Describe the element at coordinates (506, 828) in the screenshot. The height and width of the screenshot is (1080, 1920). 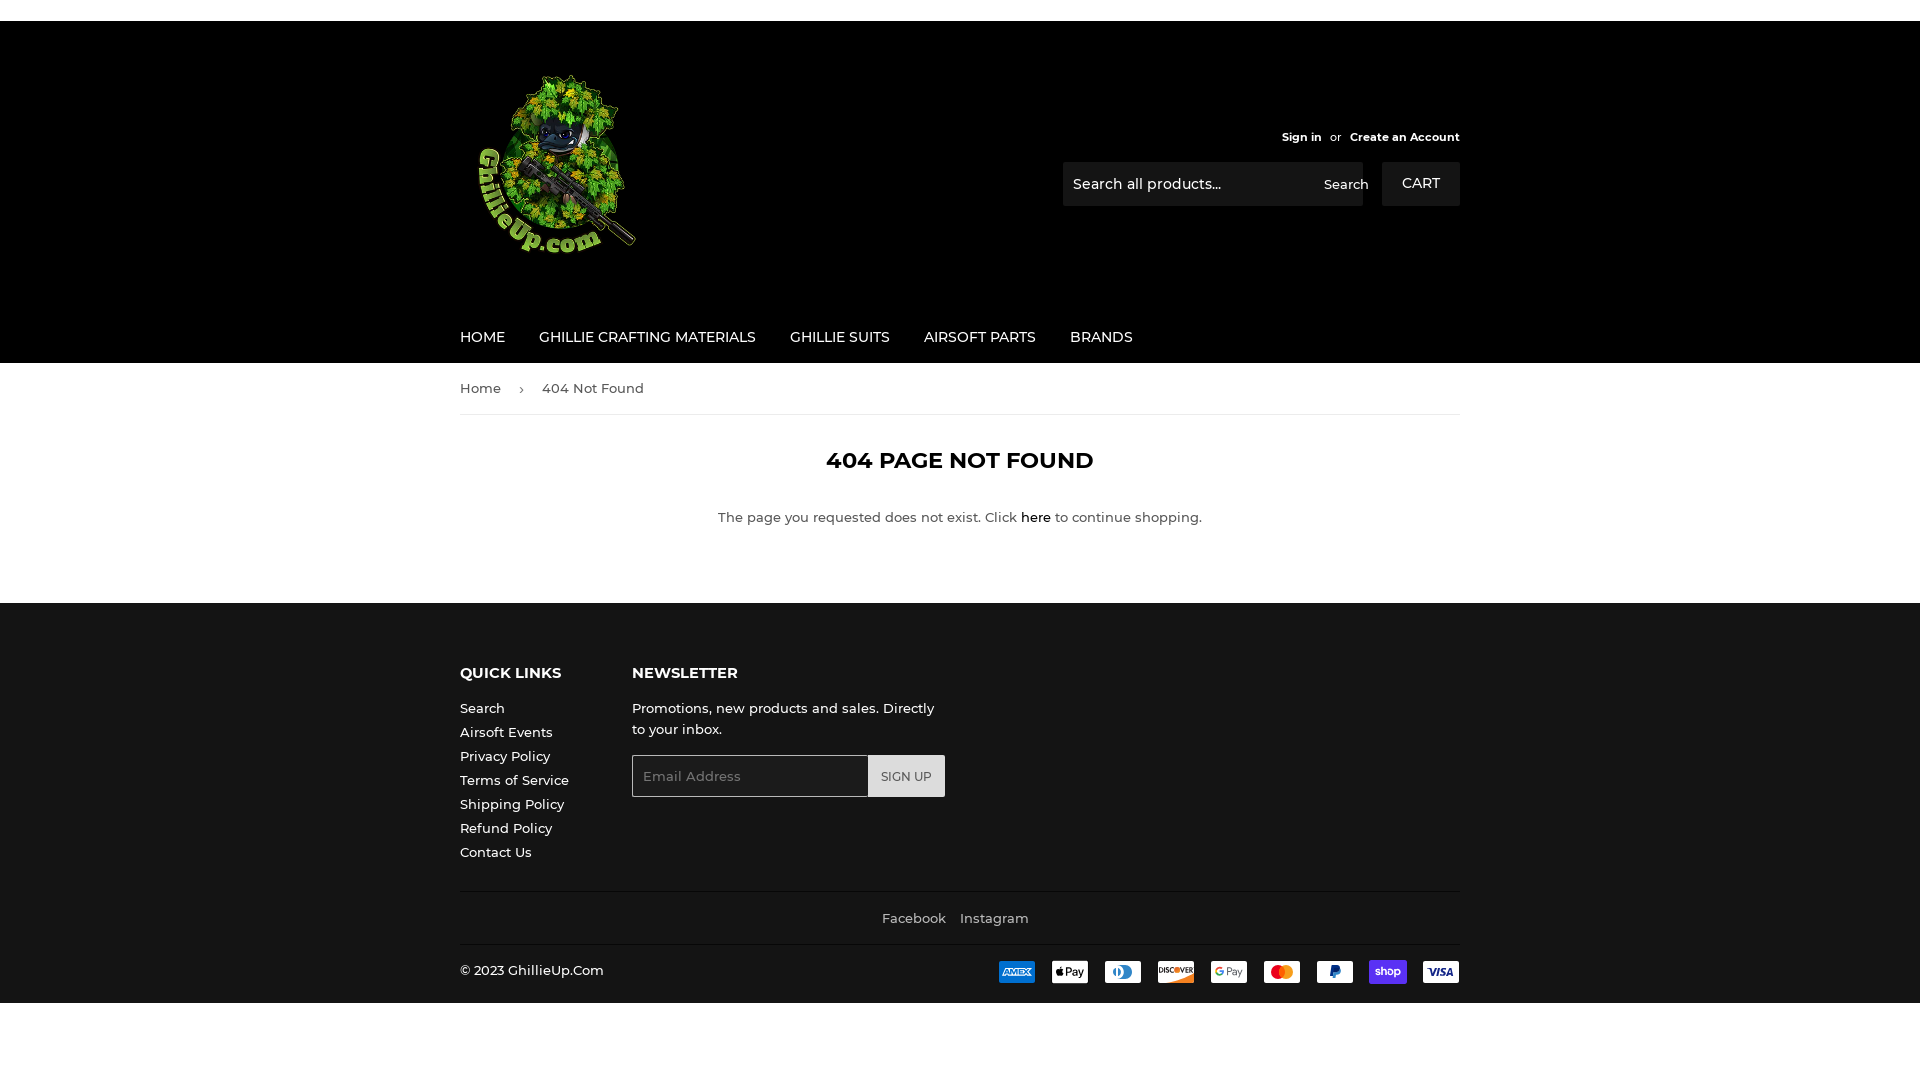
I see `Refund Policy` at that location.